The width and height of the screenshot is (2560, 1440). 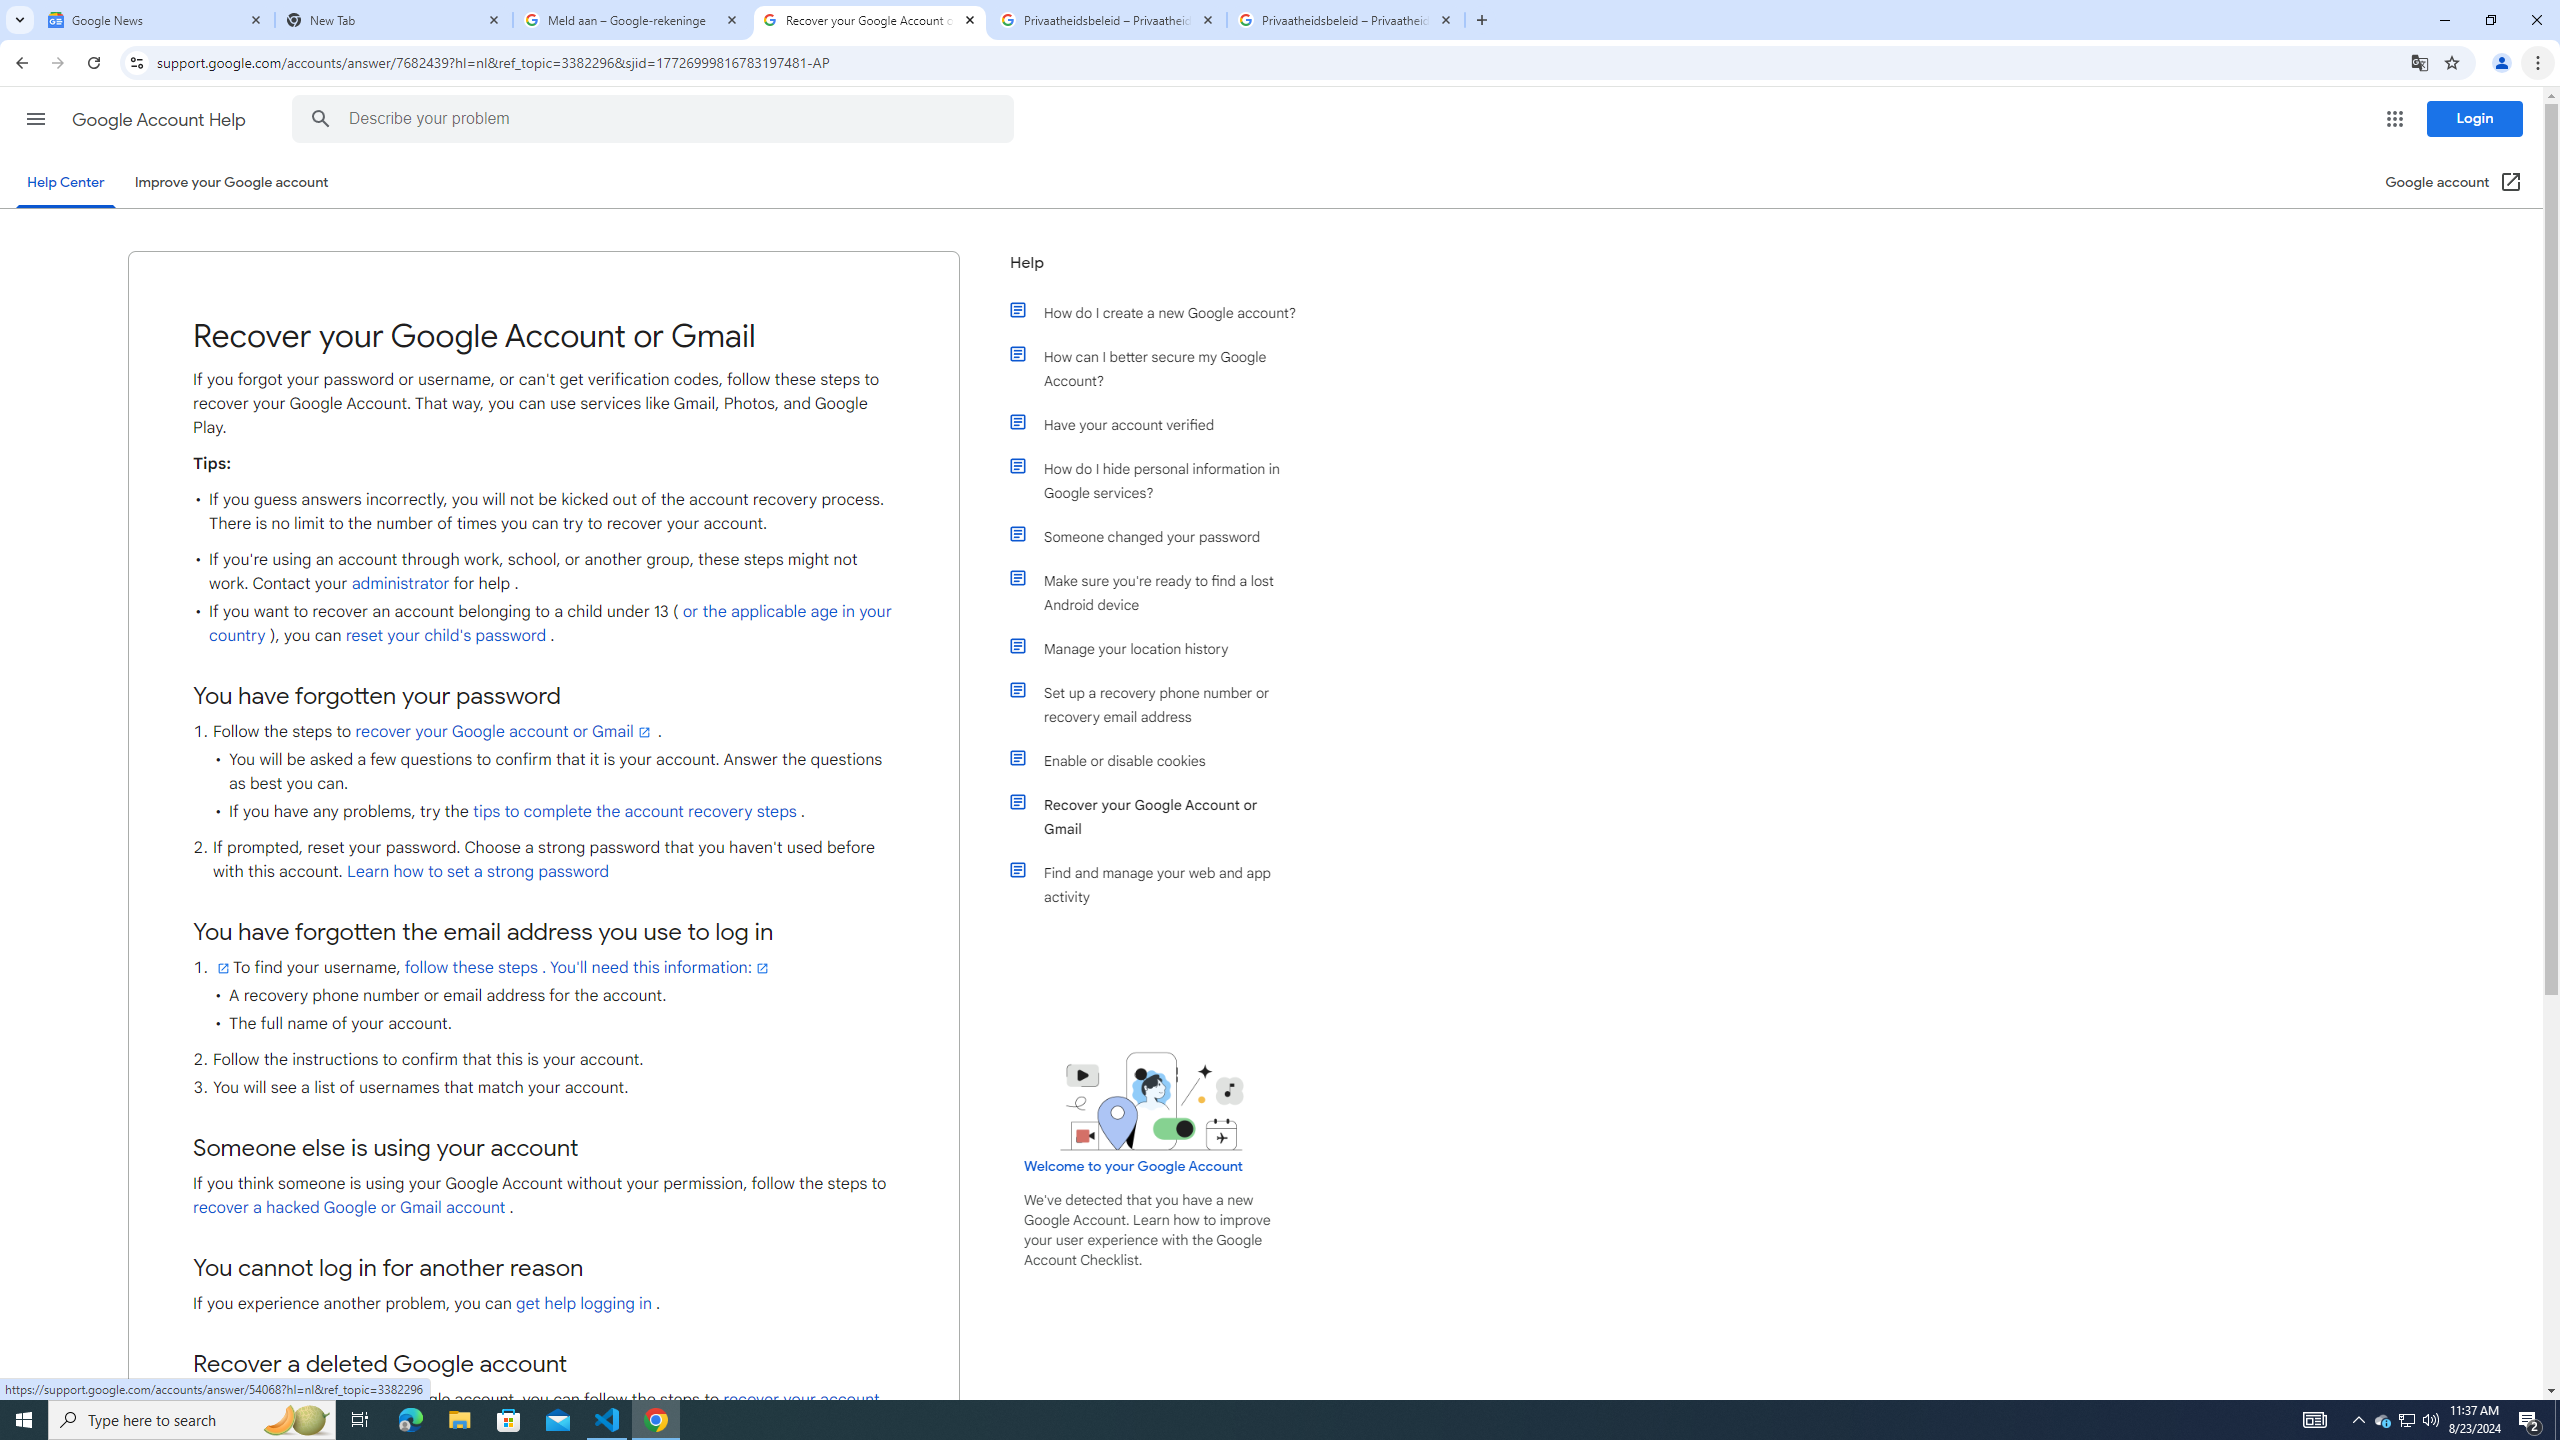 I want to click on Welcome to your Google Account, so click(x=1134, y=1166).